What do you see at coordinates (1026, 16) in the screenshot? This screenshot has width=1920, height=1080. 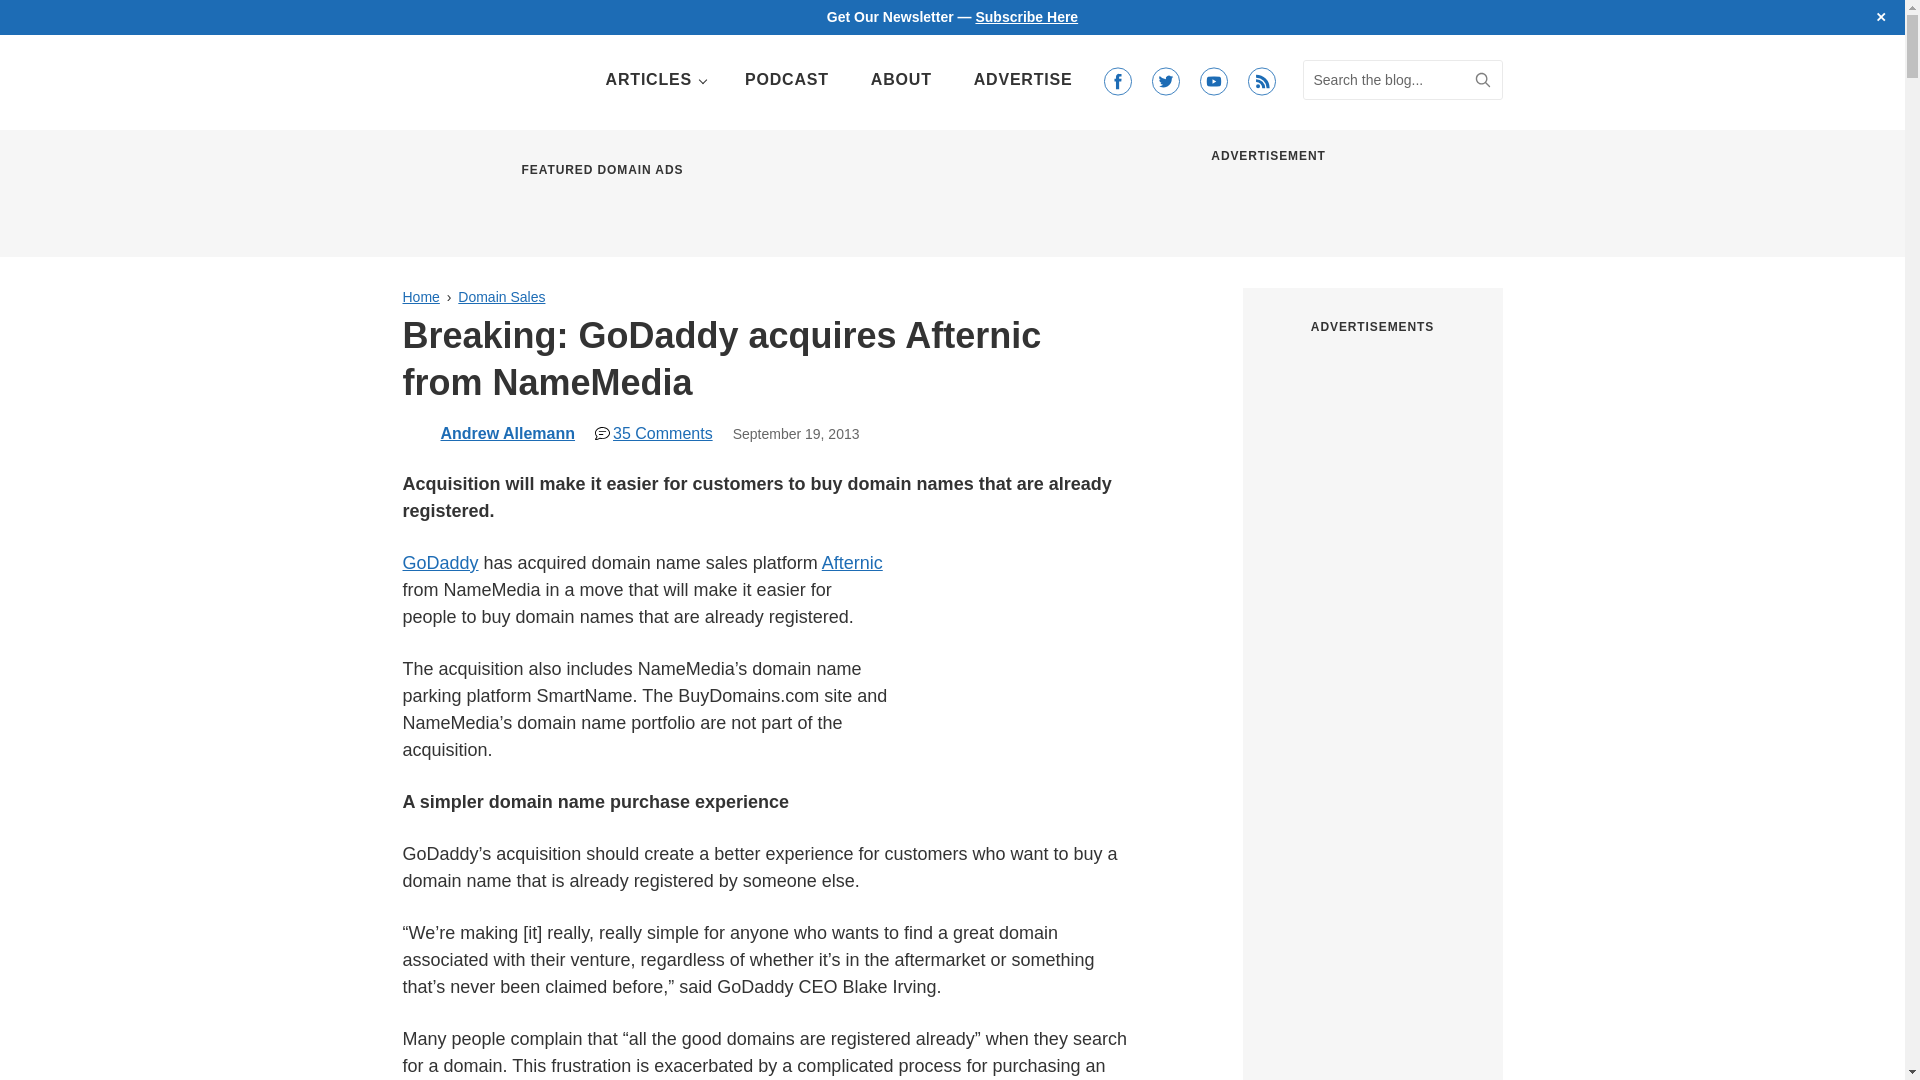 I see `Subscribe Here` at bounding box center [1026, 16].